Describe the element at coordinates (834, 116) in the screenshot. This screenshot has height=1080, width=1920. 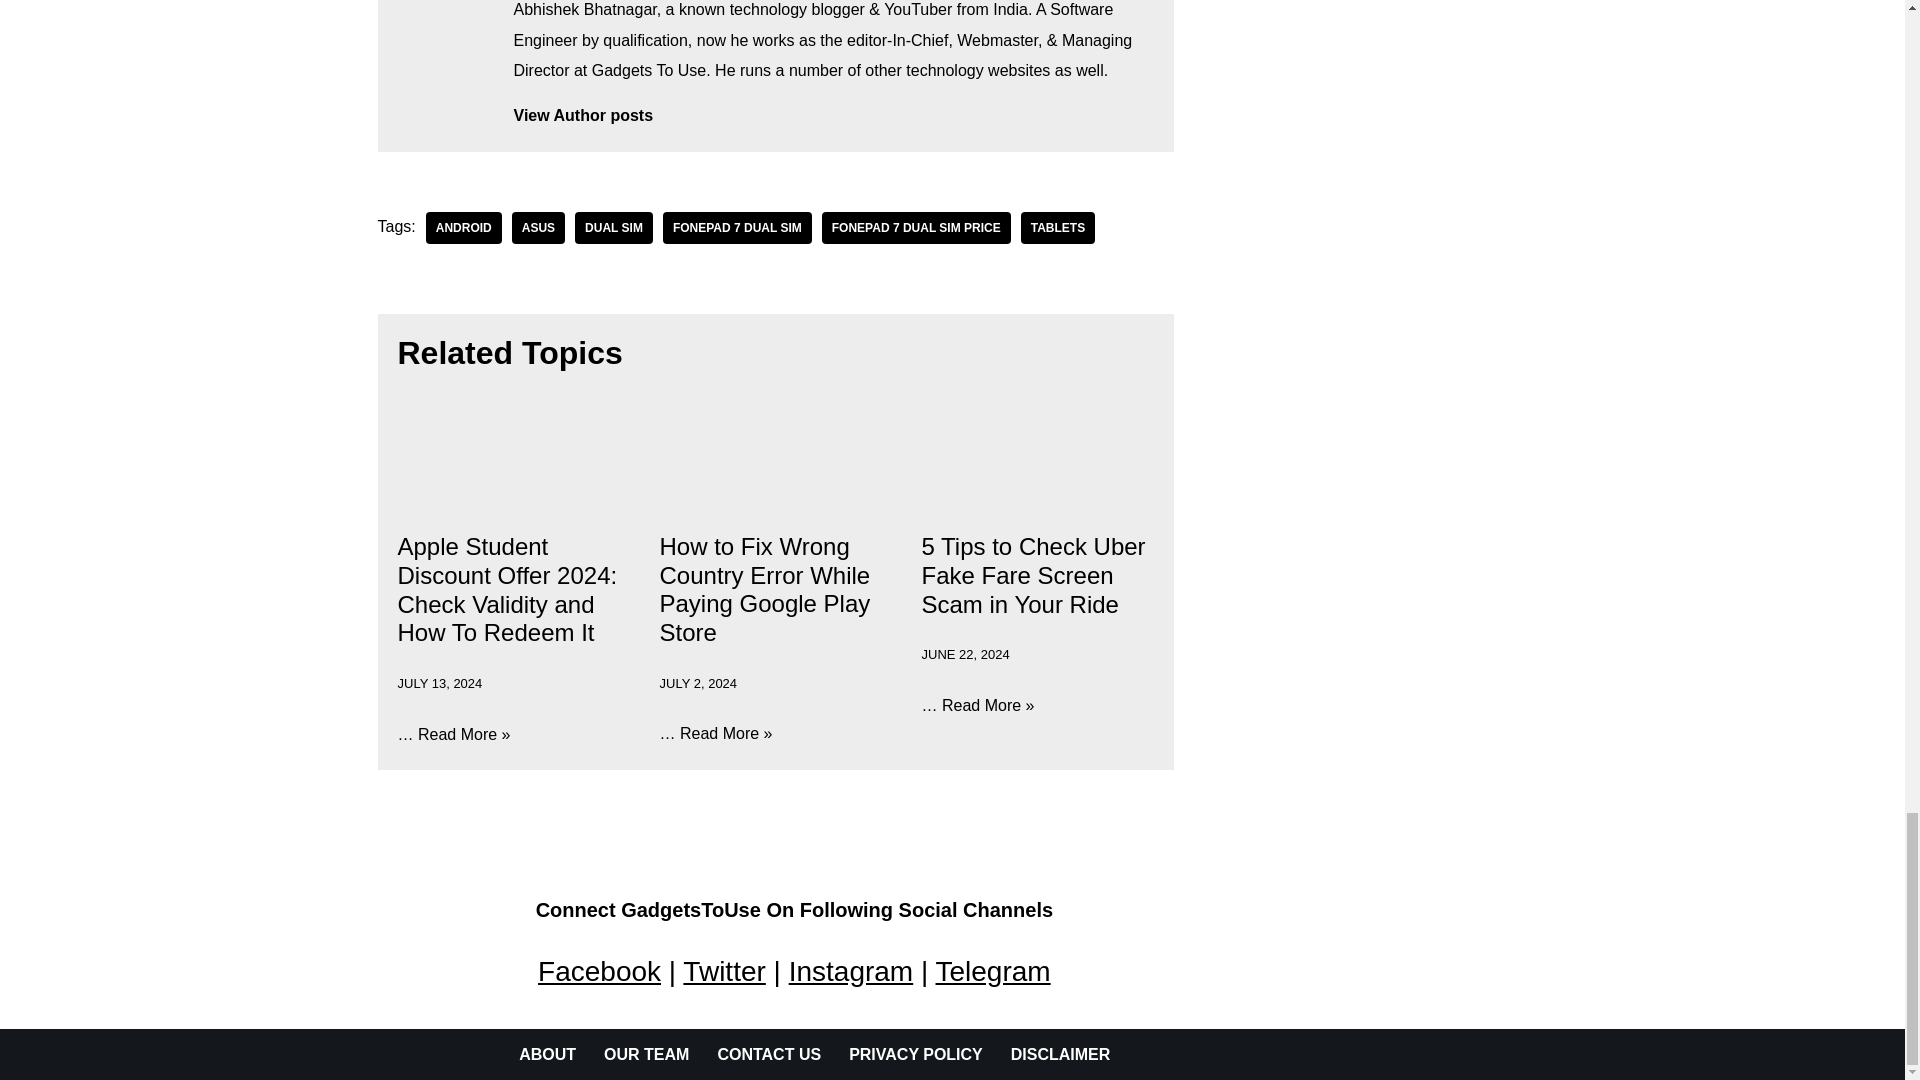
I see `View Author posts` at that location.